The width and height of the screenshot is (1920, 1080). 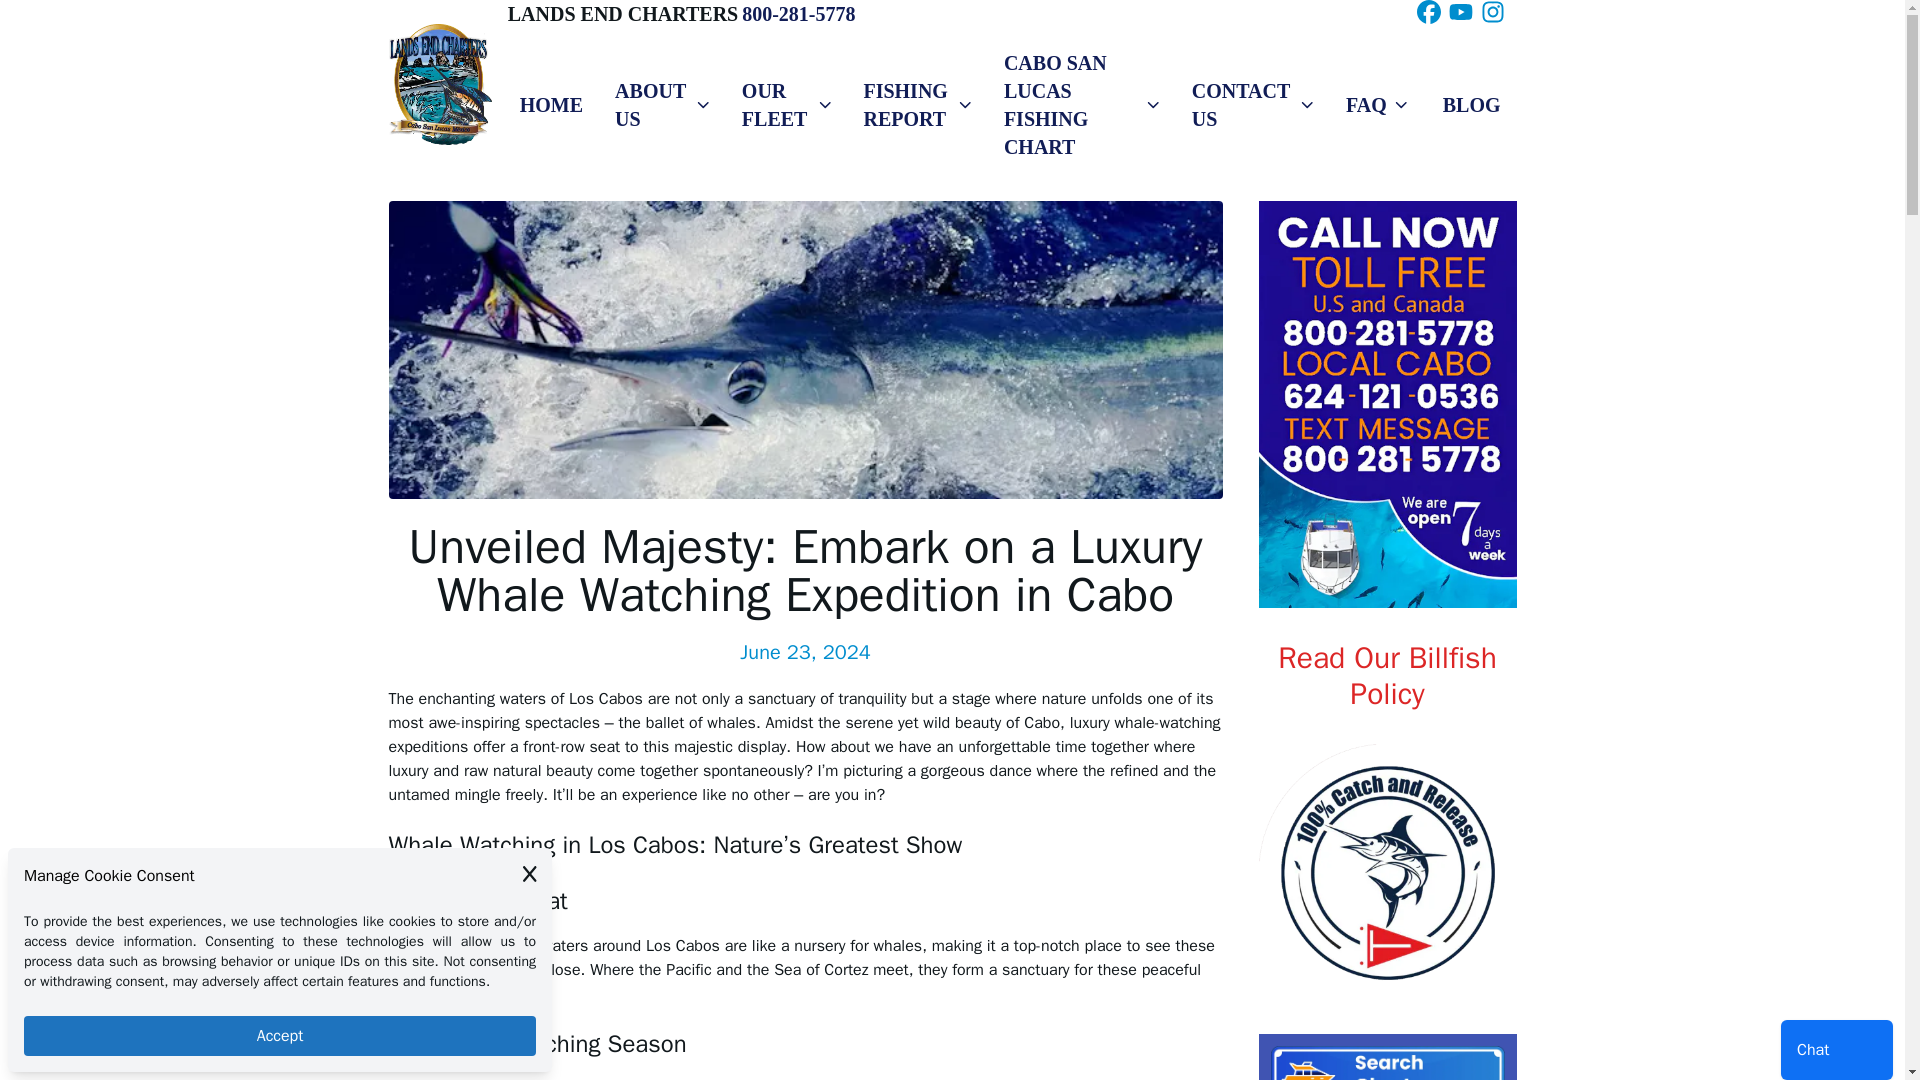 What do you see at coordinates (1471, 104) in the screenshot?
I see `BLOG` at bounding box center [1471, 104].